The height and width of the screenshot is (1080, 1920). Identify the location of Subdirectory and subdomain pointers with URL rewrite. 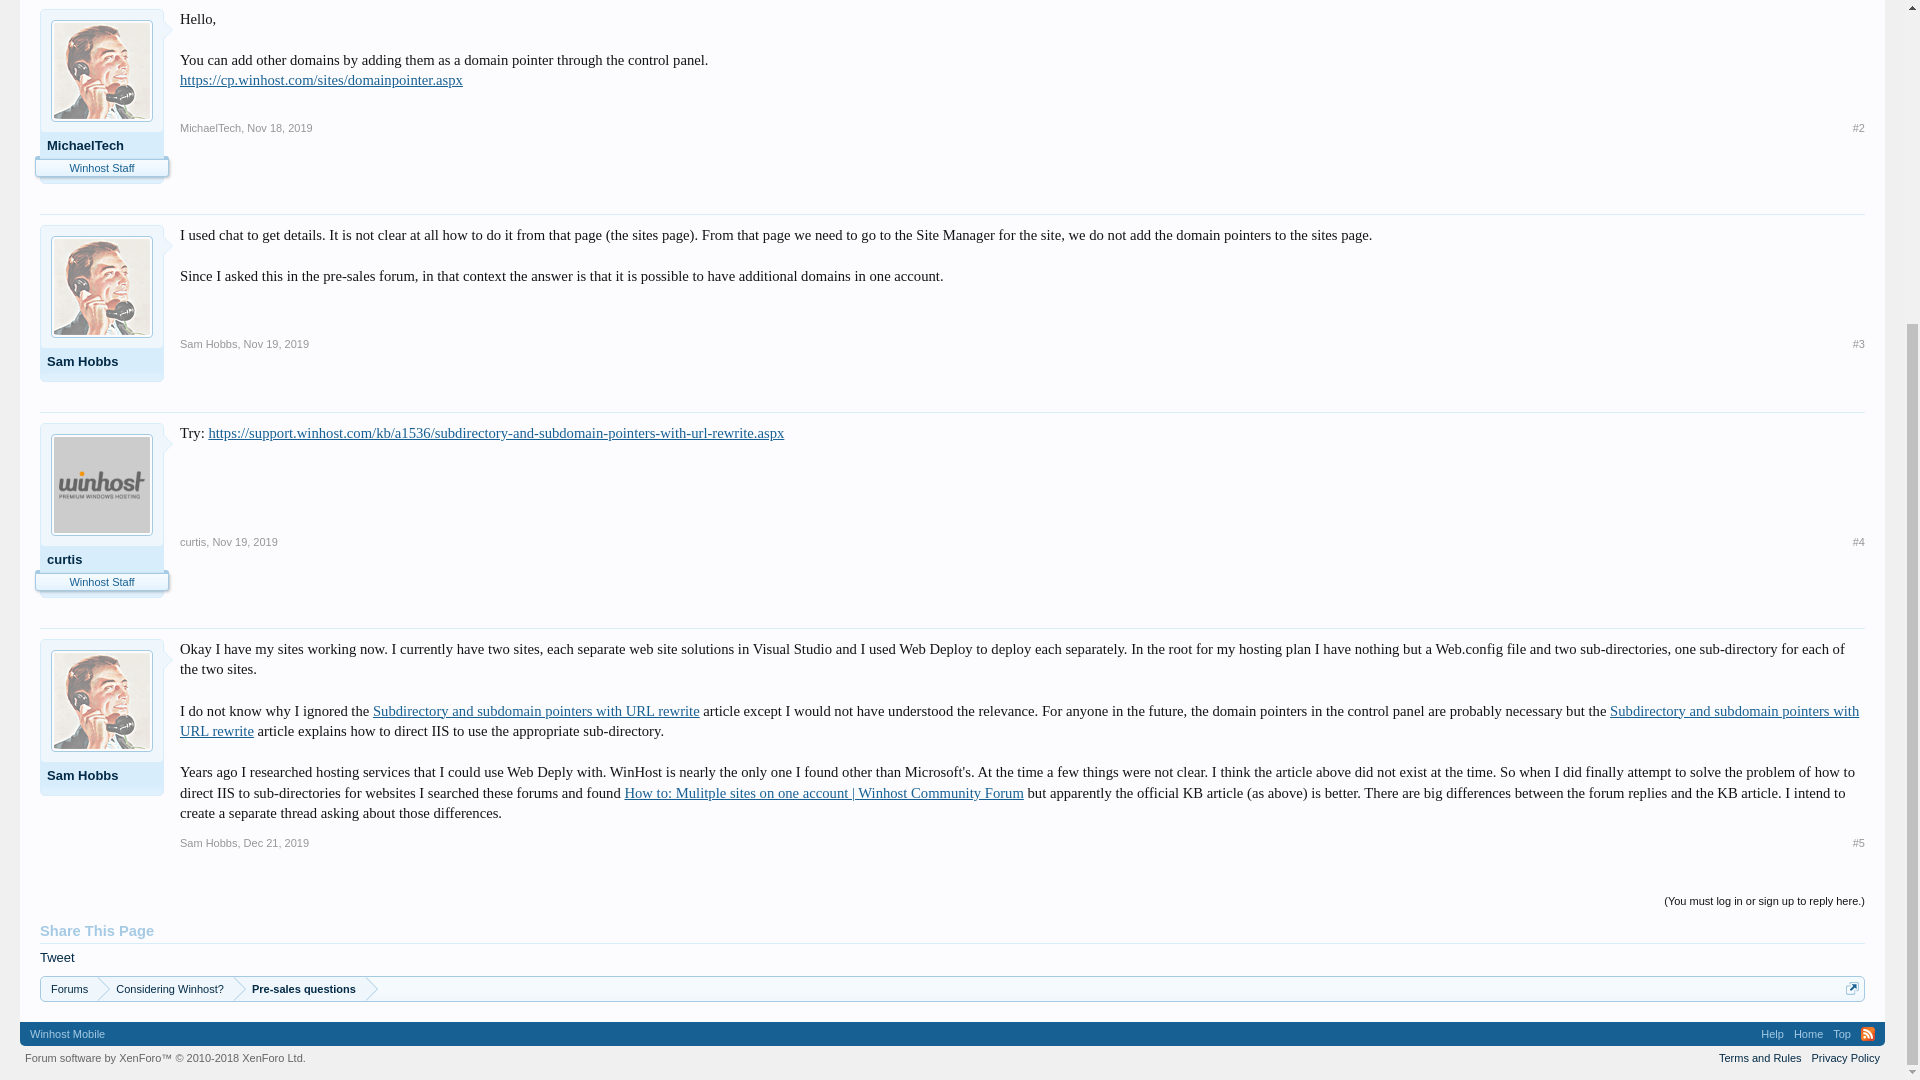
(536, 711).